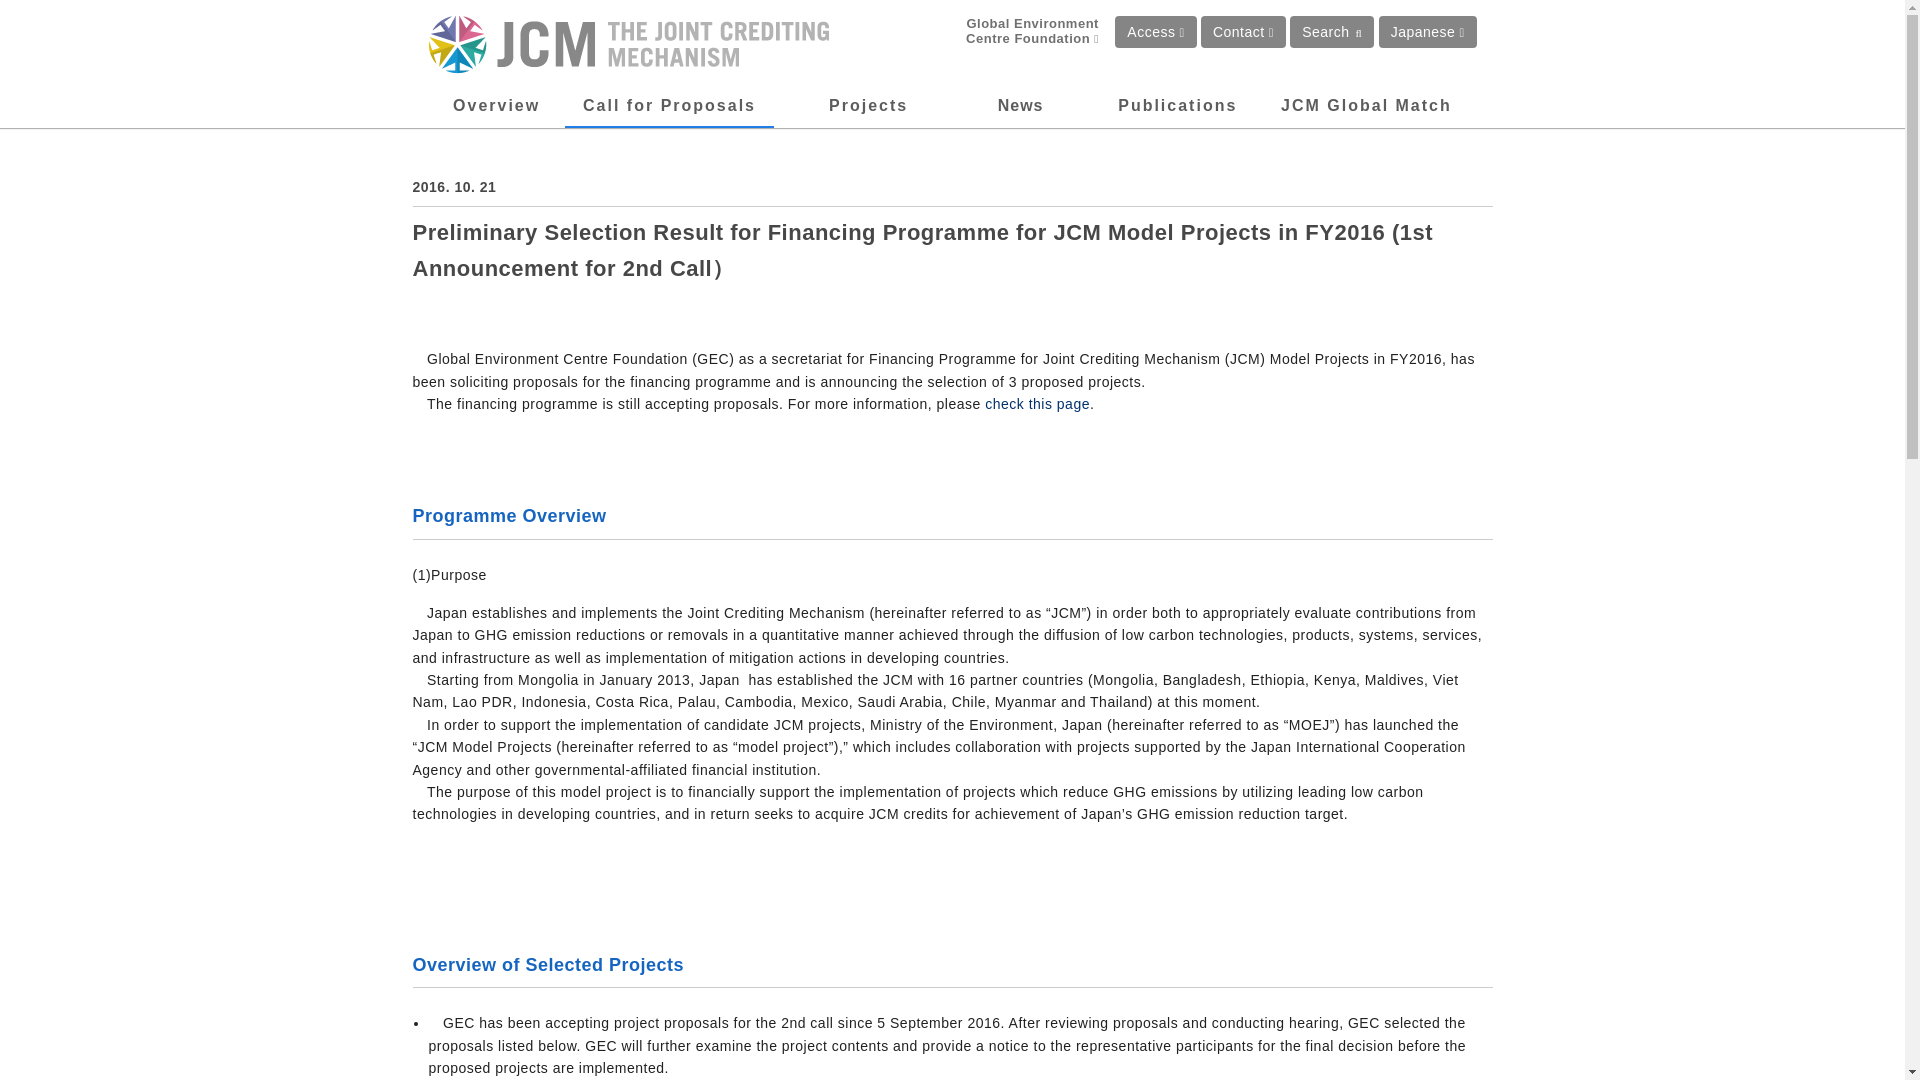 The width and height of the screenshot is (1920, 1080). I want to click on Access, so click(1156, 32).